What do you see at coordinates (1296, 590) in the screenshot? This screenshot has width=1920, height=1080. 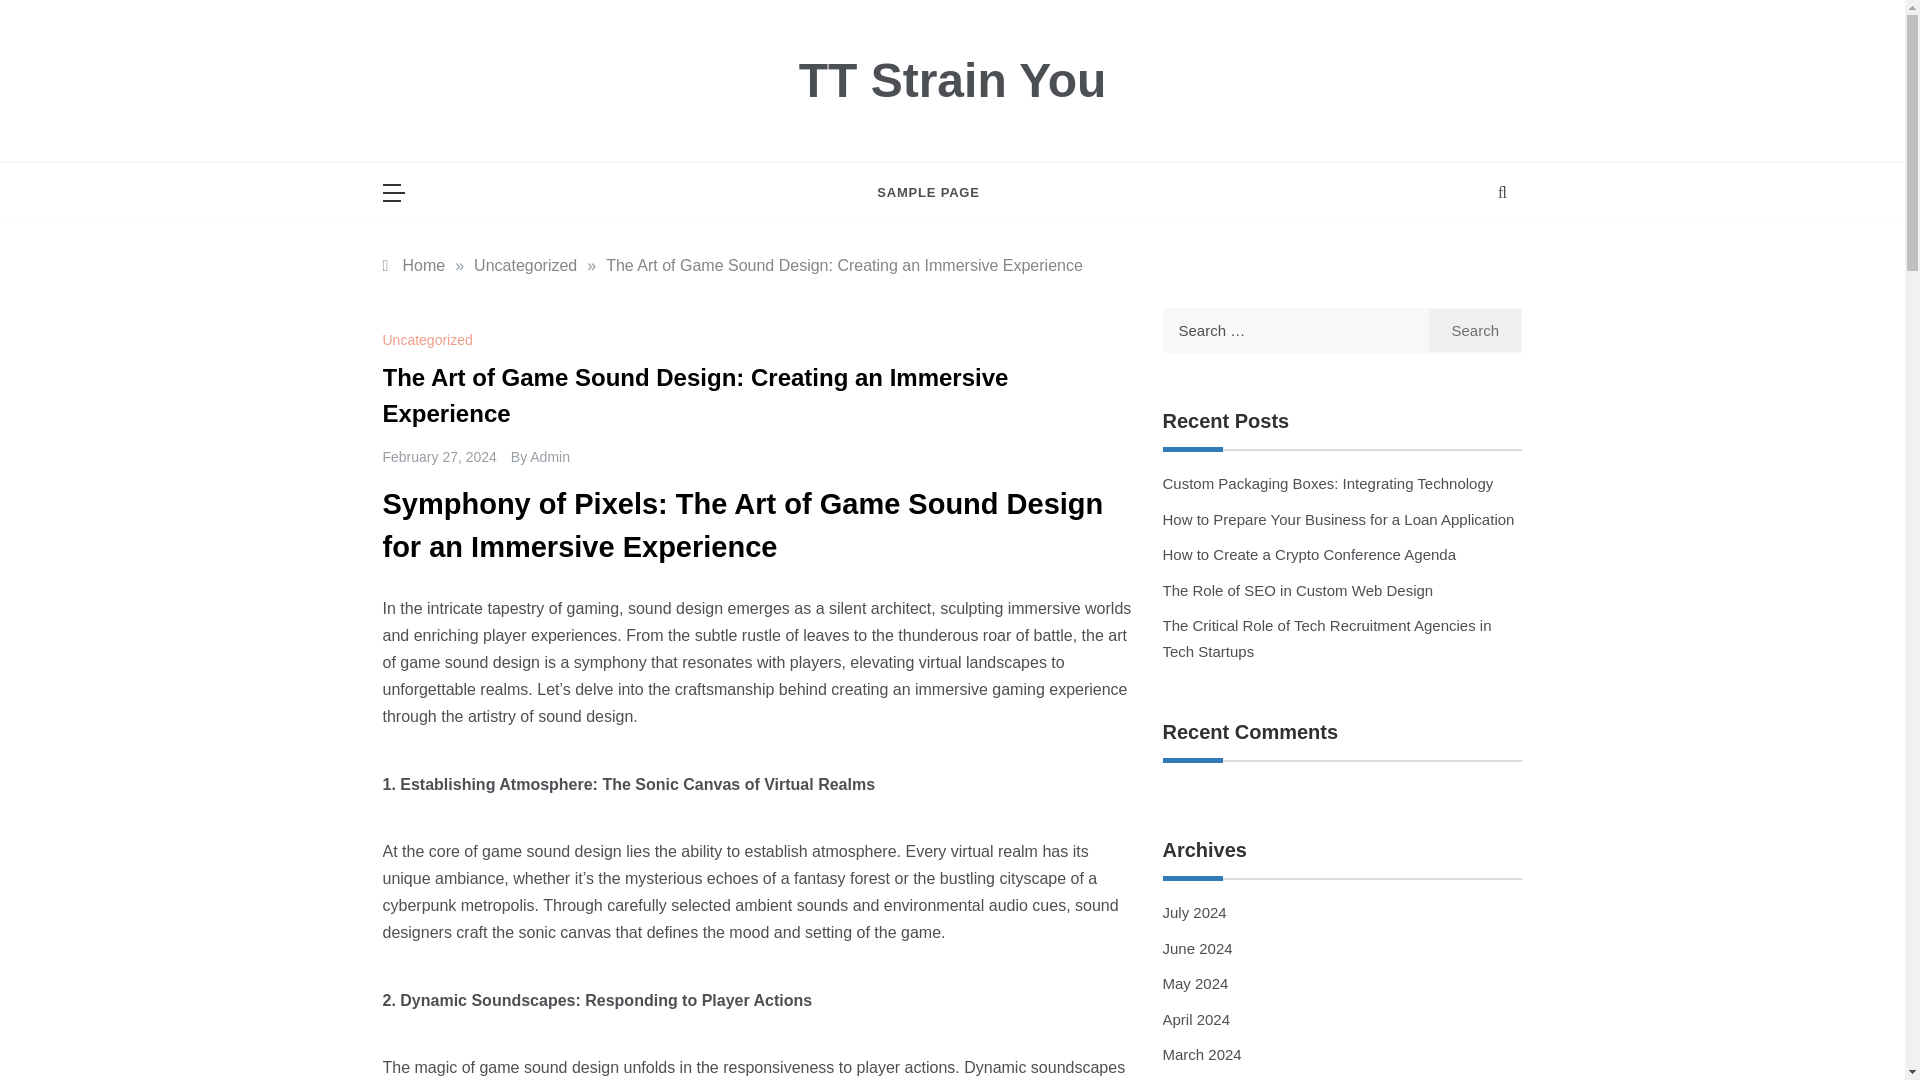 I see `The Role of SEO in Custom Web Design` at bounding box center [1296, 590].